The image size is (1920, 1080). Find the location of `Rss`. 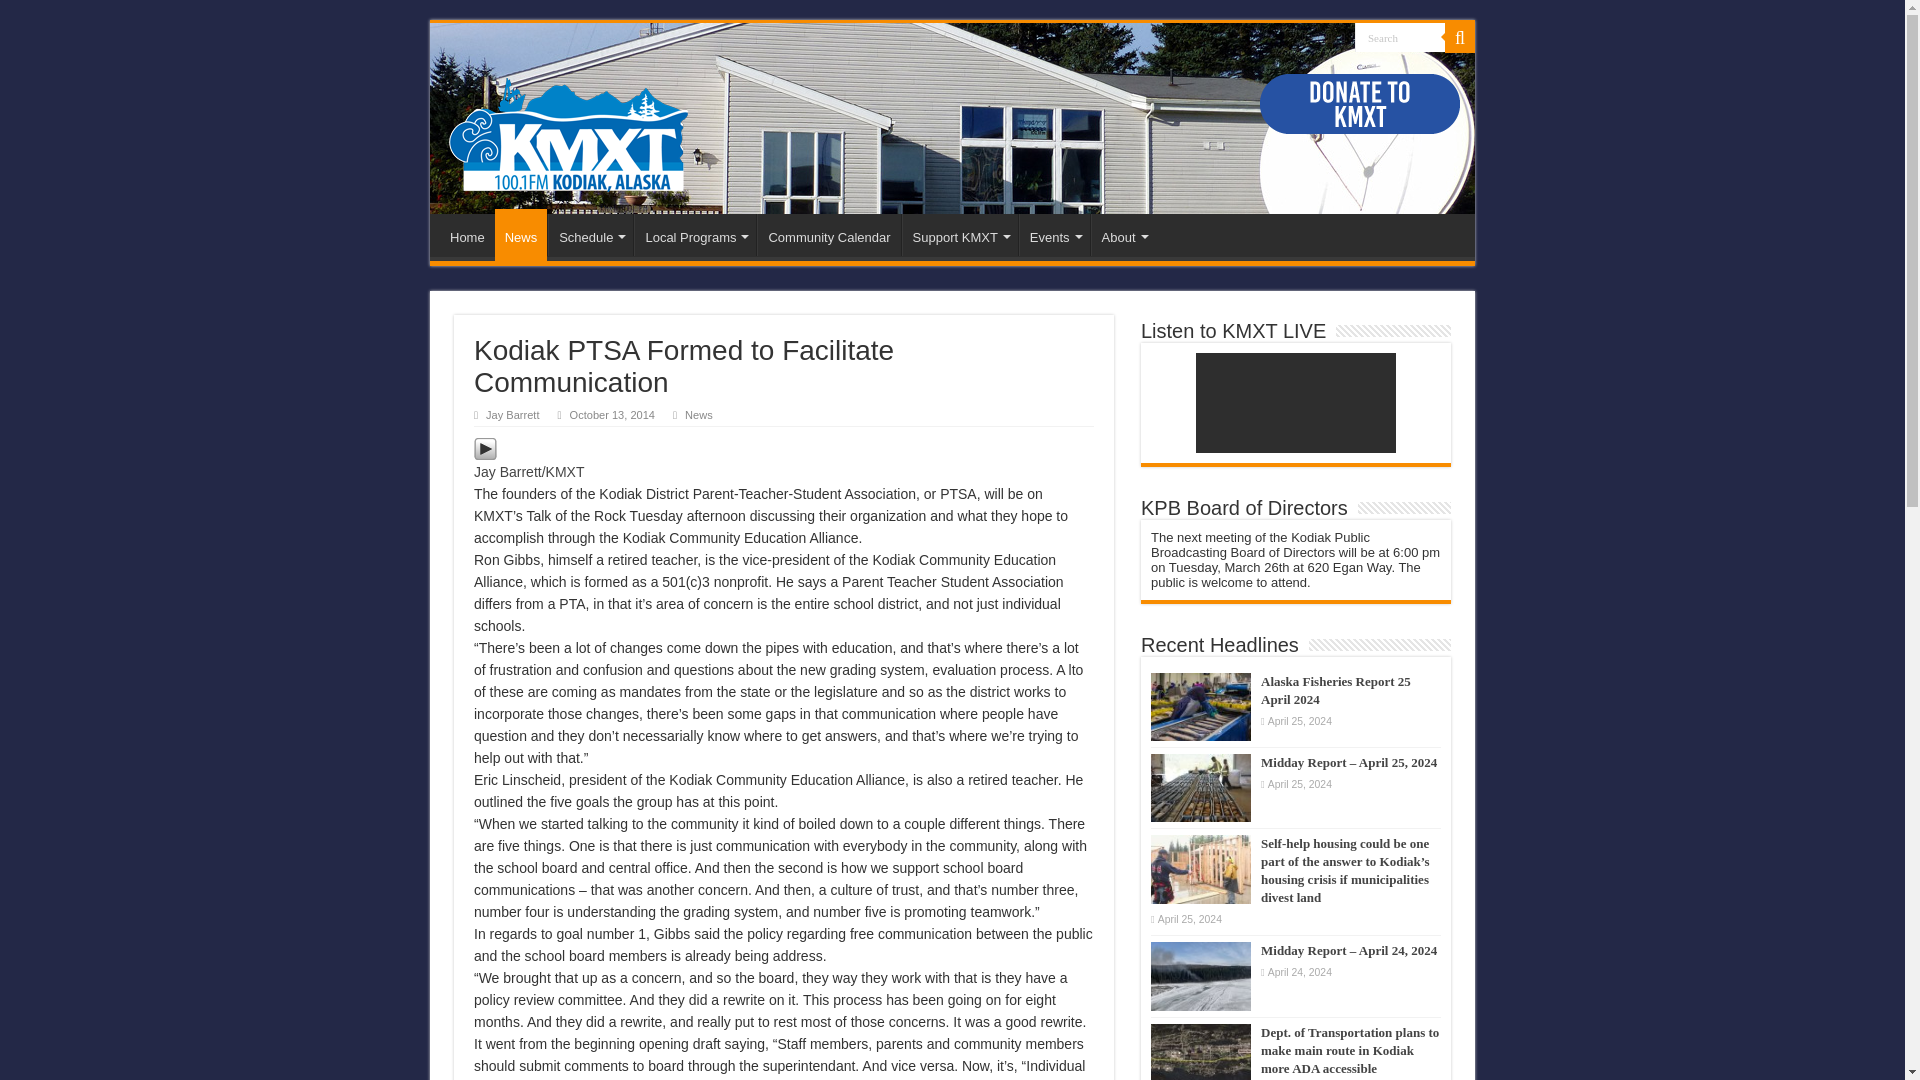

Rss is located at coordinates (1304, 38).